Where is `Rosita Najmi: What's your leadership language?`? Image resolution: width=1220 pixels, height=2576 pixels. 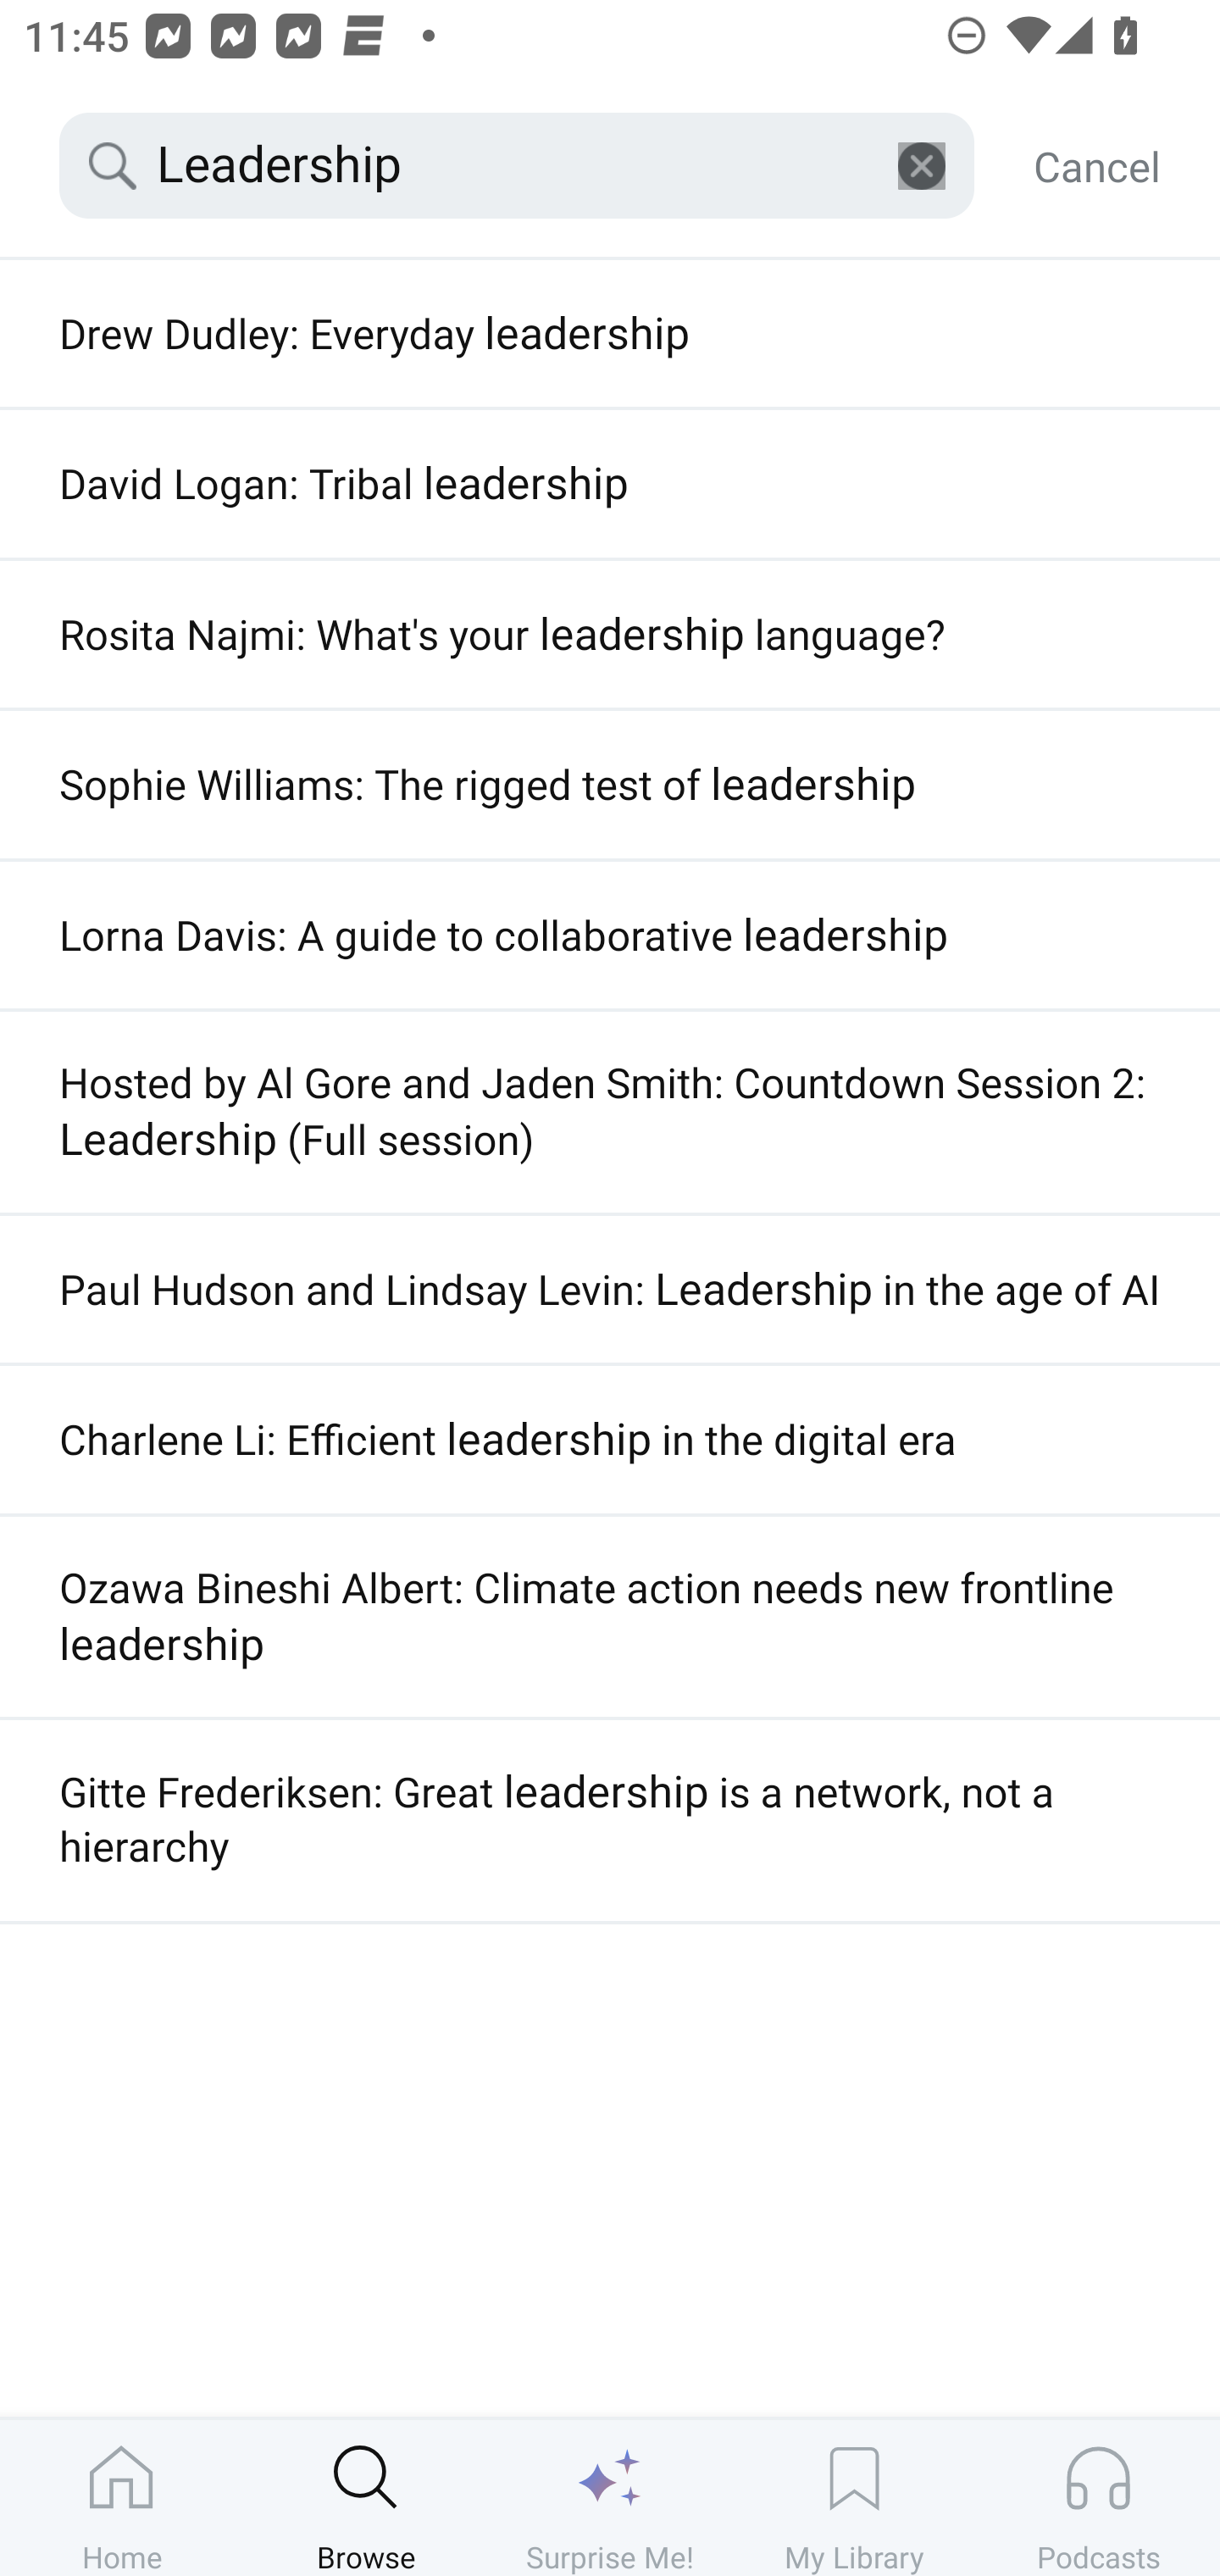 Rosita Najmi: What's your leadership language? is located at coordinates (610, 635).